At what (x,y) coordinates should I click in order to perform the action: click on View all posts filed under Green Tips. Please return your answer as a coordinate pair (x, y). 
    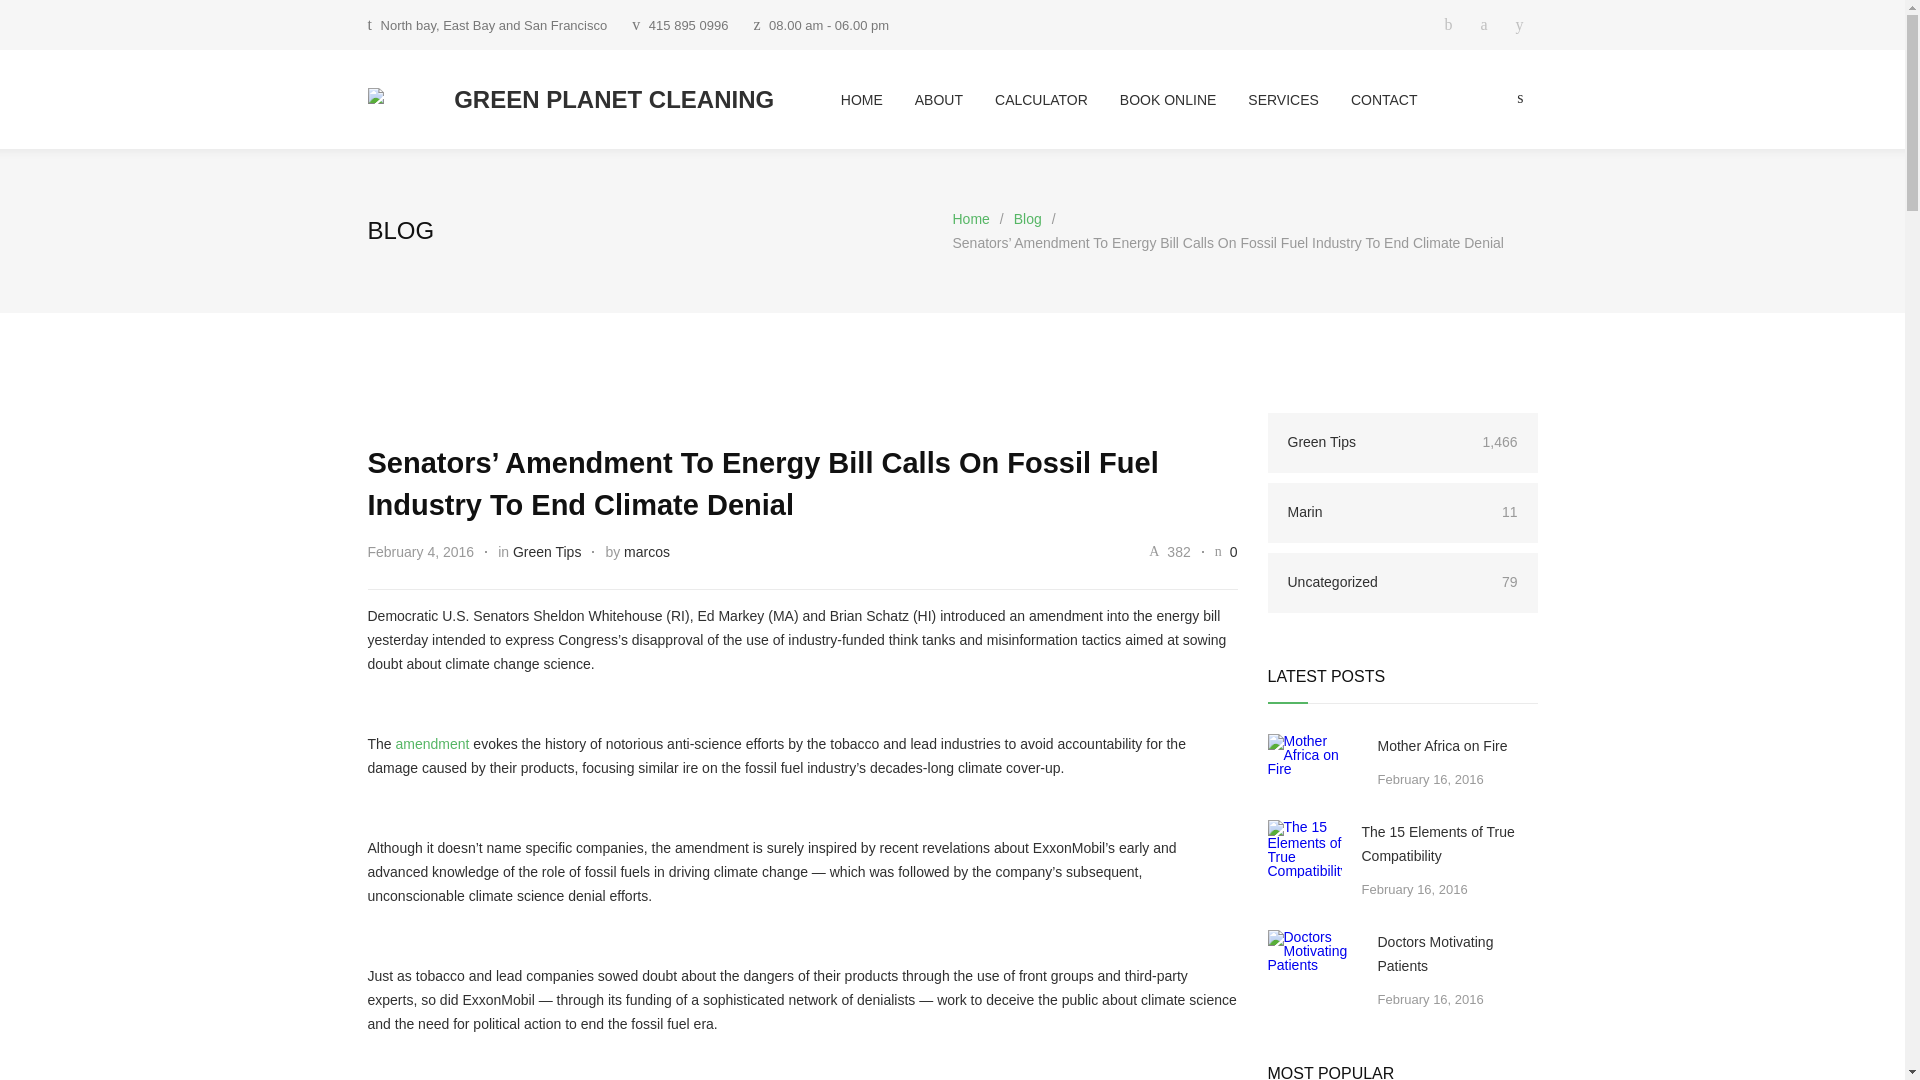
    Looking at the image, I should click on (546, 552).